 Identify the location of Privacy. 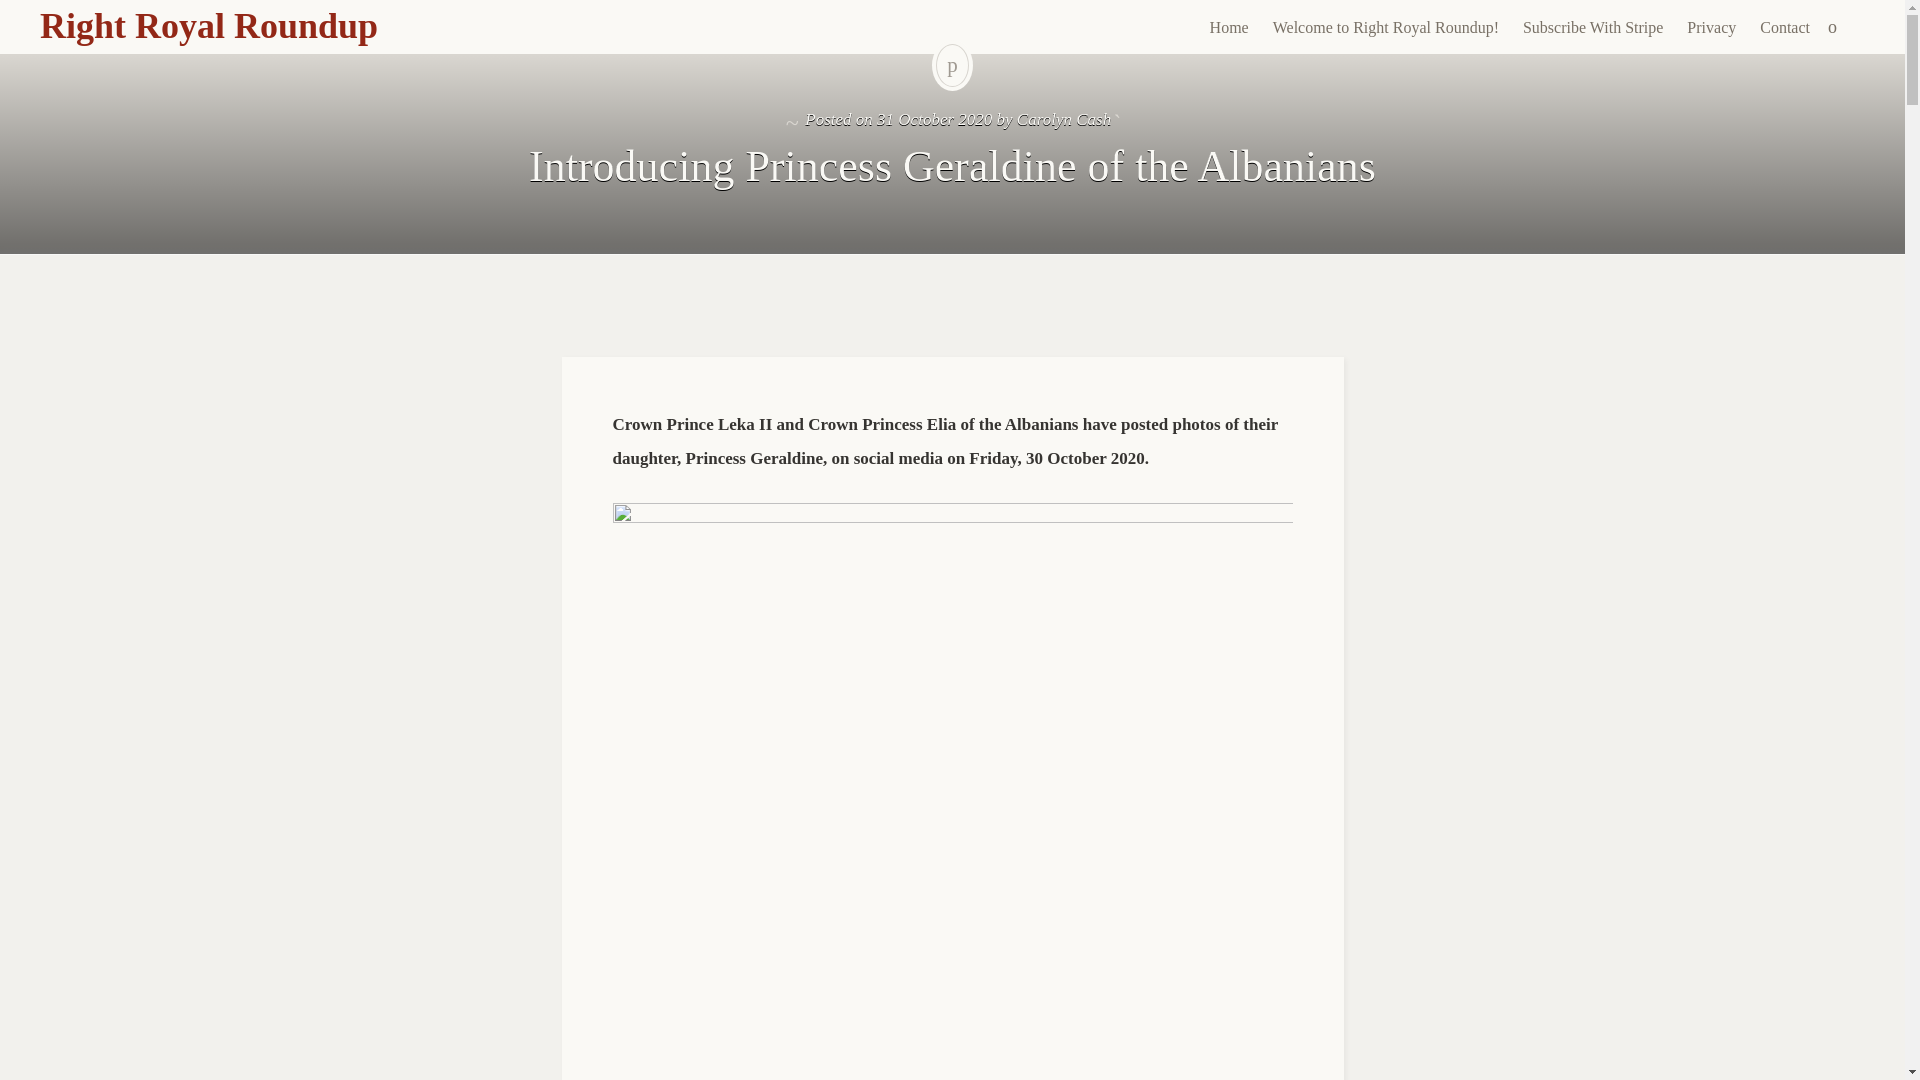
(1710, 28).